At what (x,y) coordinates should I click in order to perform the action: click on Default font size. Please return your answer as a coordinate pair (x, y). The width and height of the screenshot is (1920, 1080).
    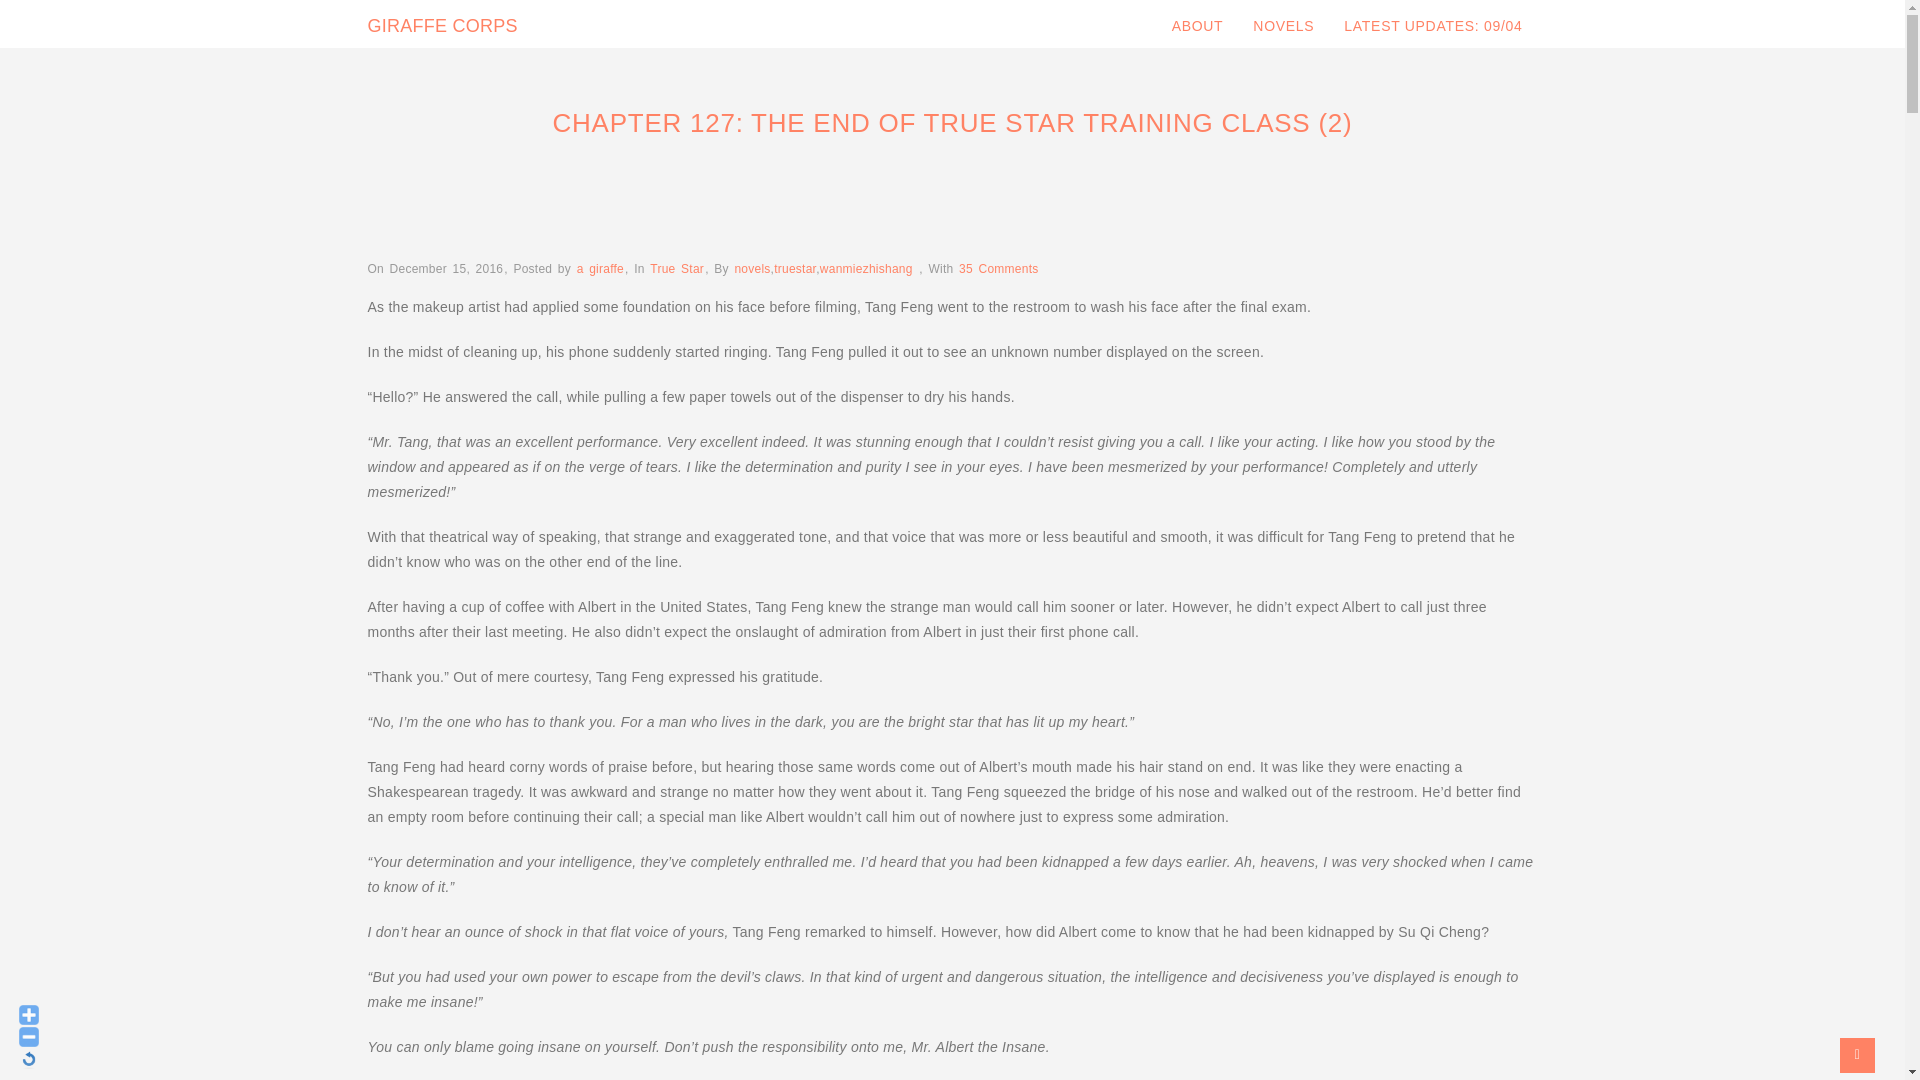
    Looking at the image, I should click on (28, 1058).